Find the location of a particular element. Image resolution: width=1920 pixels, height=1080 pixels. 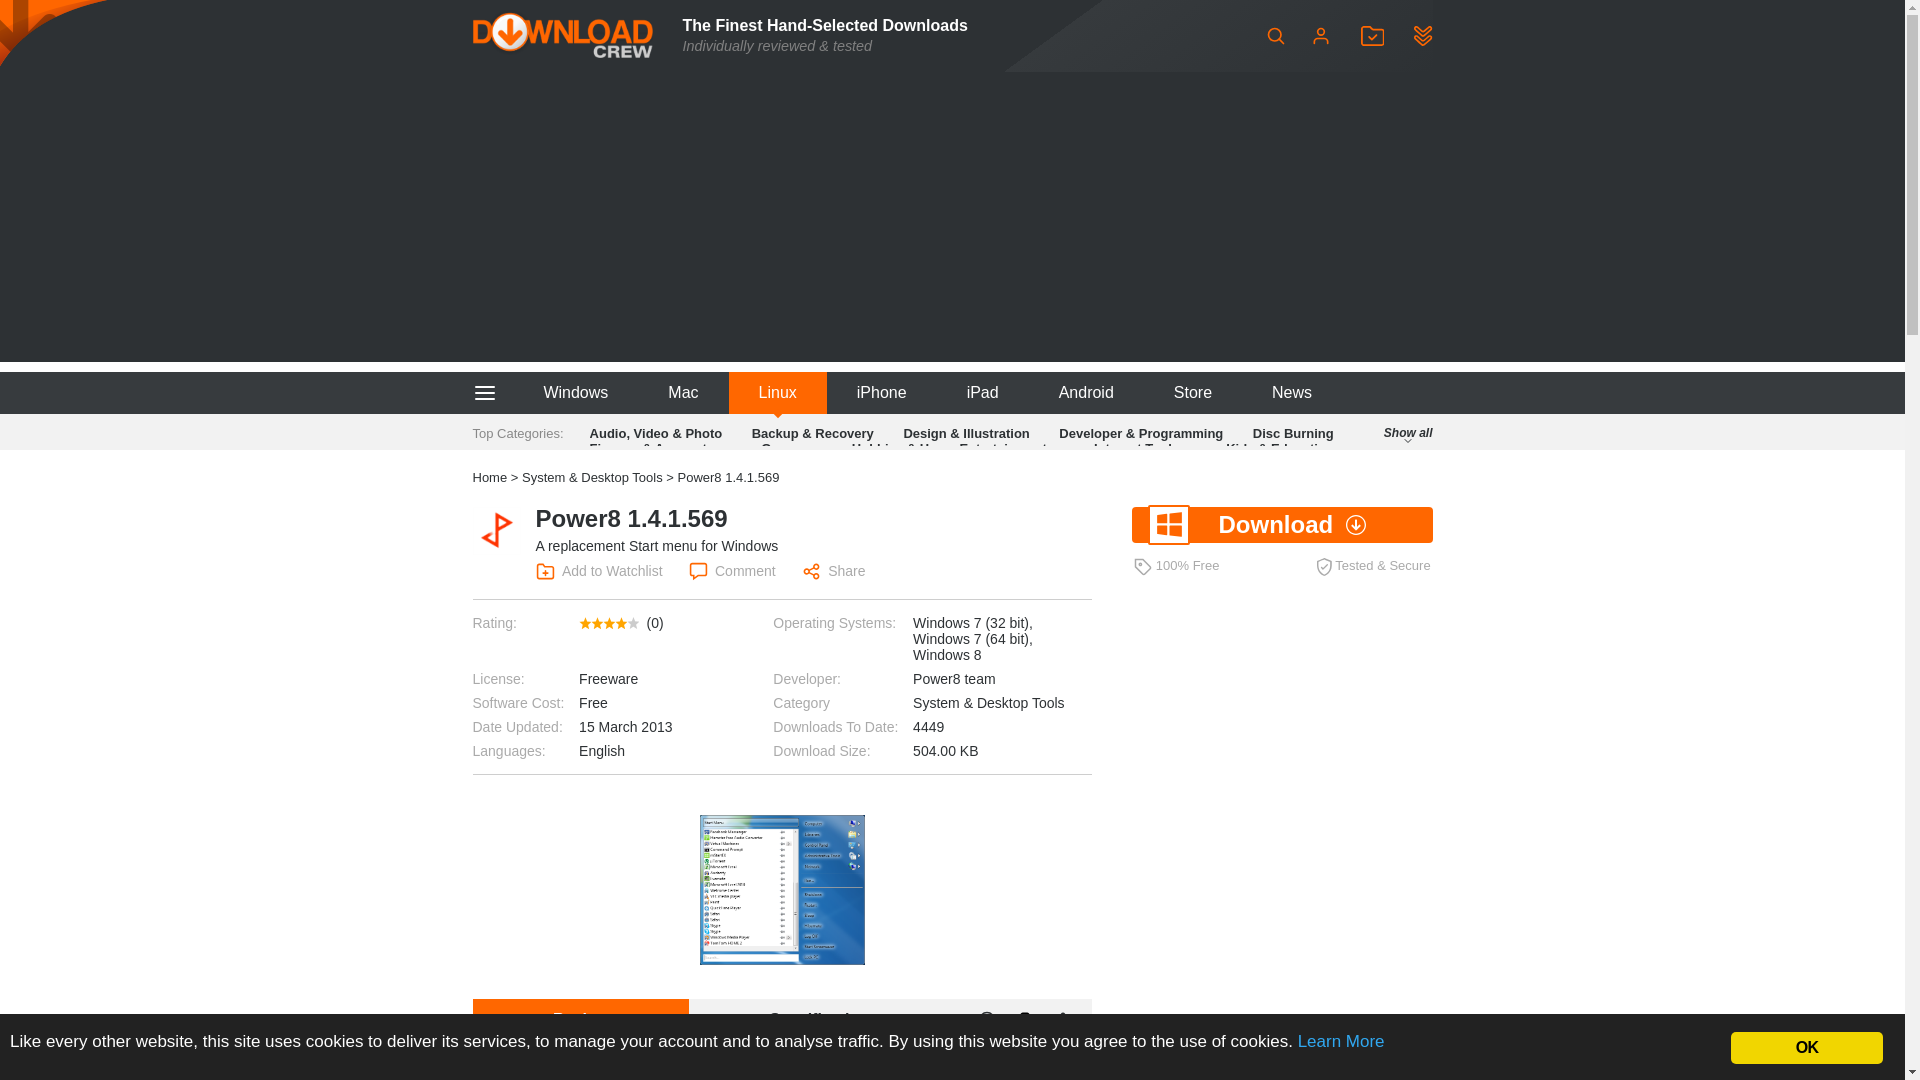

Downloadcrew - Home is located at coordinates (562, 35).